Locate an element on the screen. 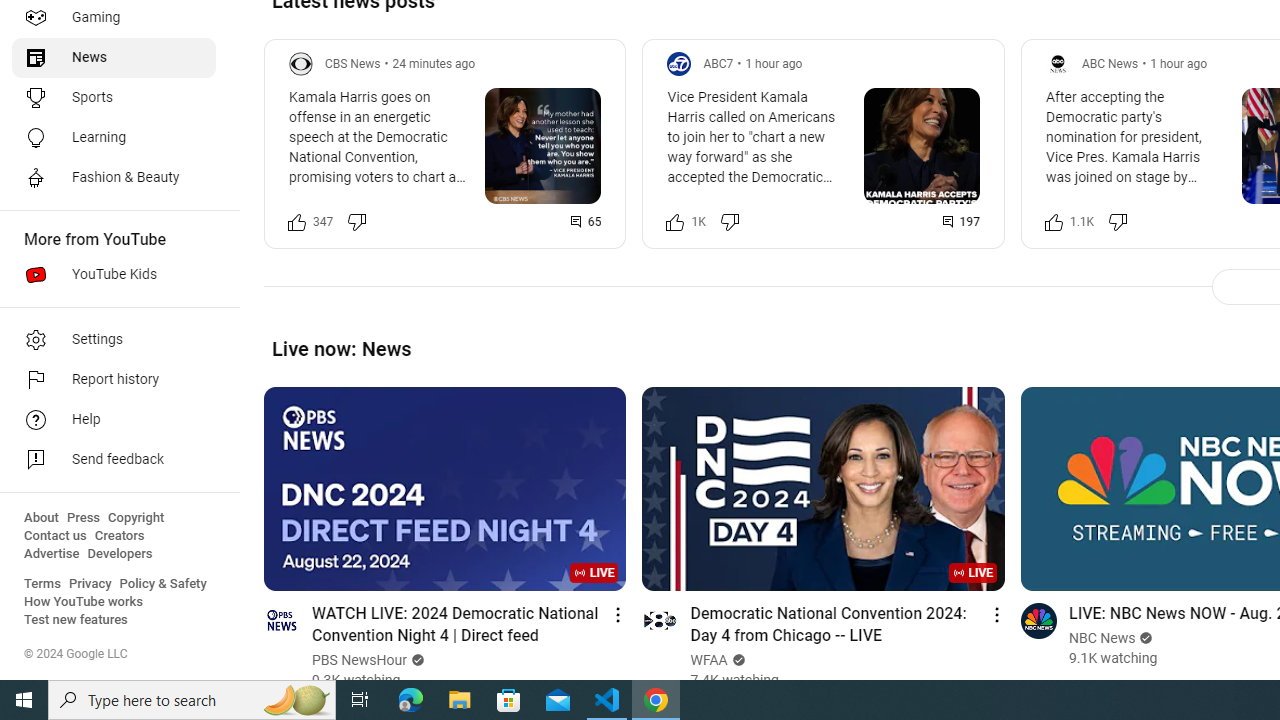  Verified is located at coordinates (1144, 638).